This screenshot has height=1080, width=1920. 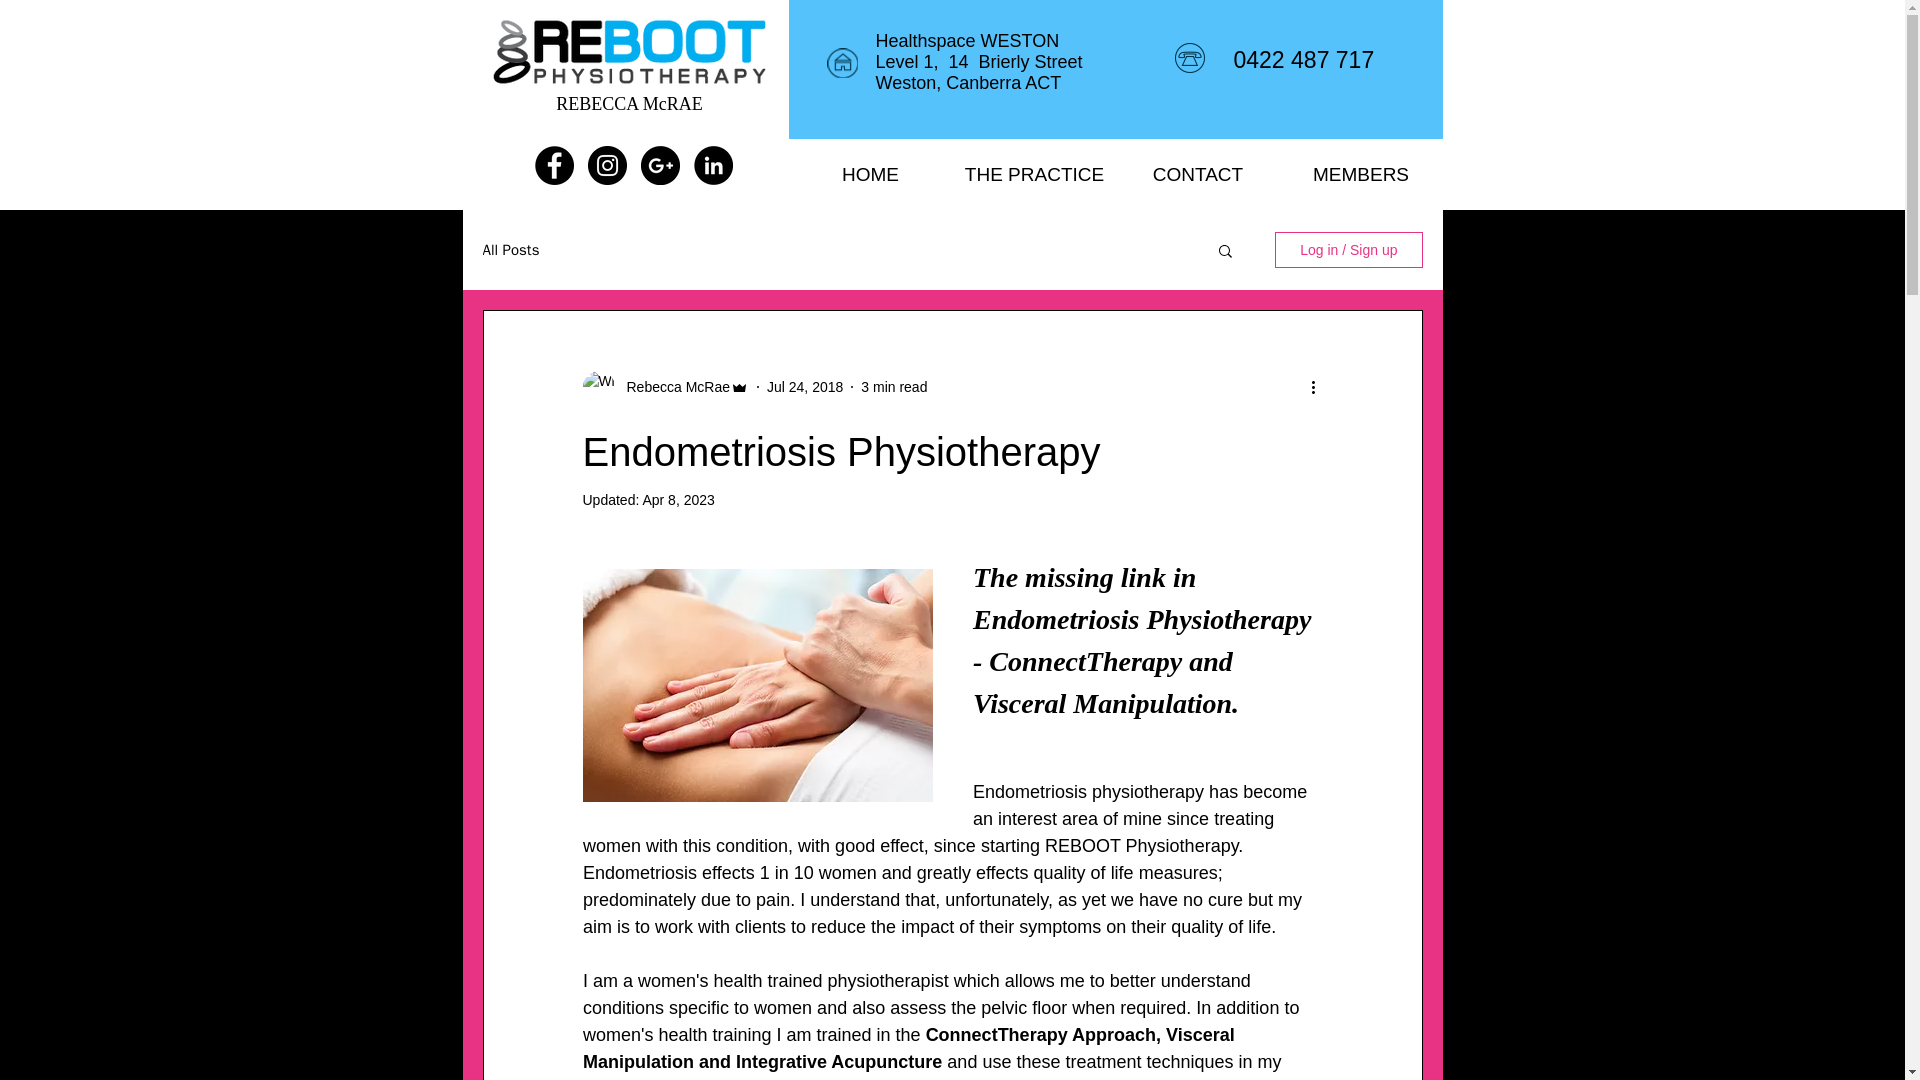 What do you see at coordinates (678, 500) in the screenshot?
I see `Apr 8, 2023` at bounding box center [678, 500].